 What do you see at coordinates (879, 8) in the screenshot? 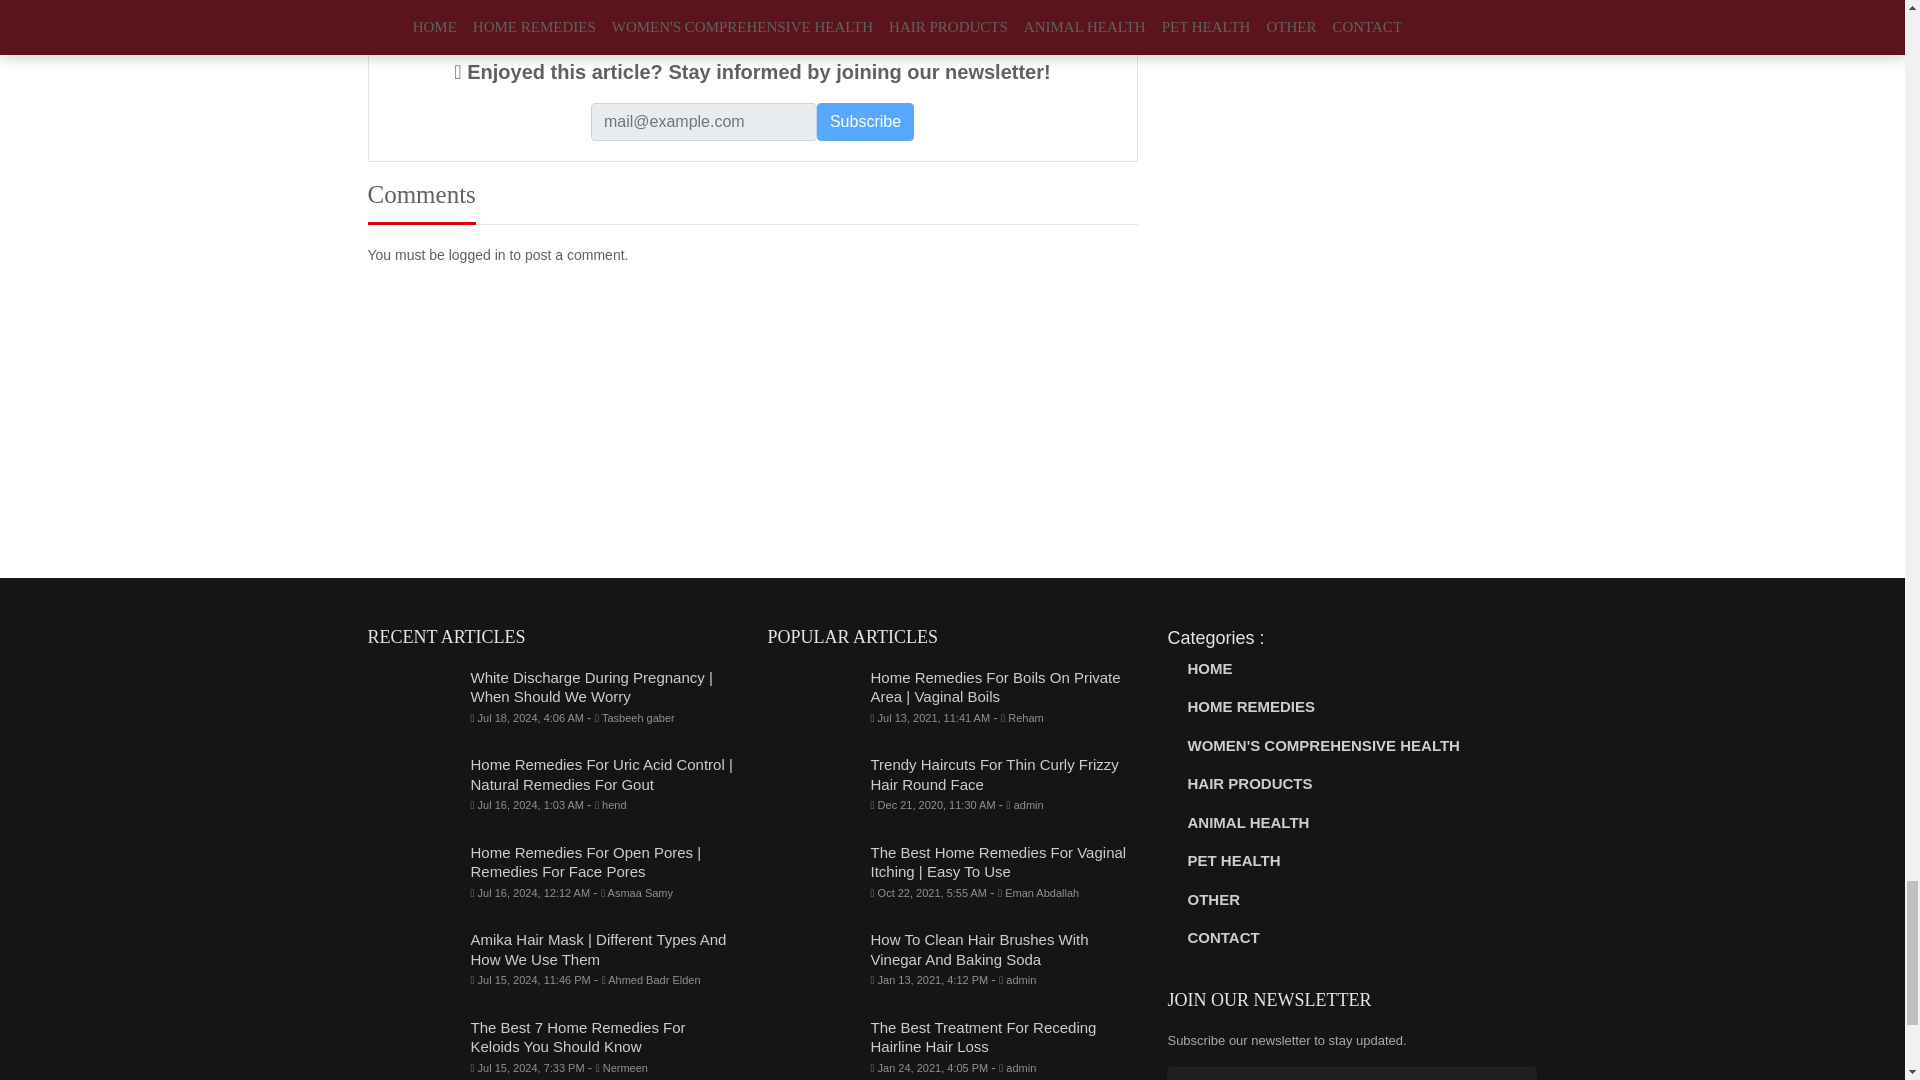
I see `via email` at bounding box center [879, 8].